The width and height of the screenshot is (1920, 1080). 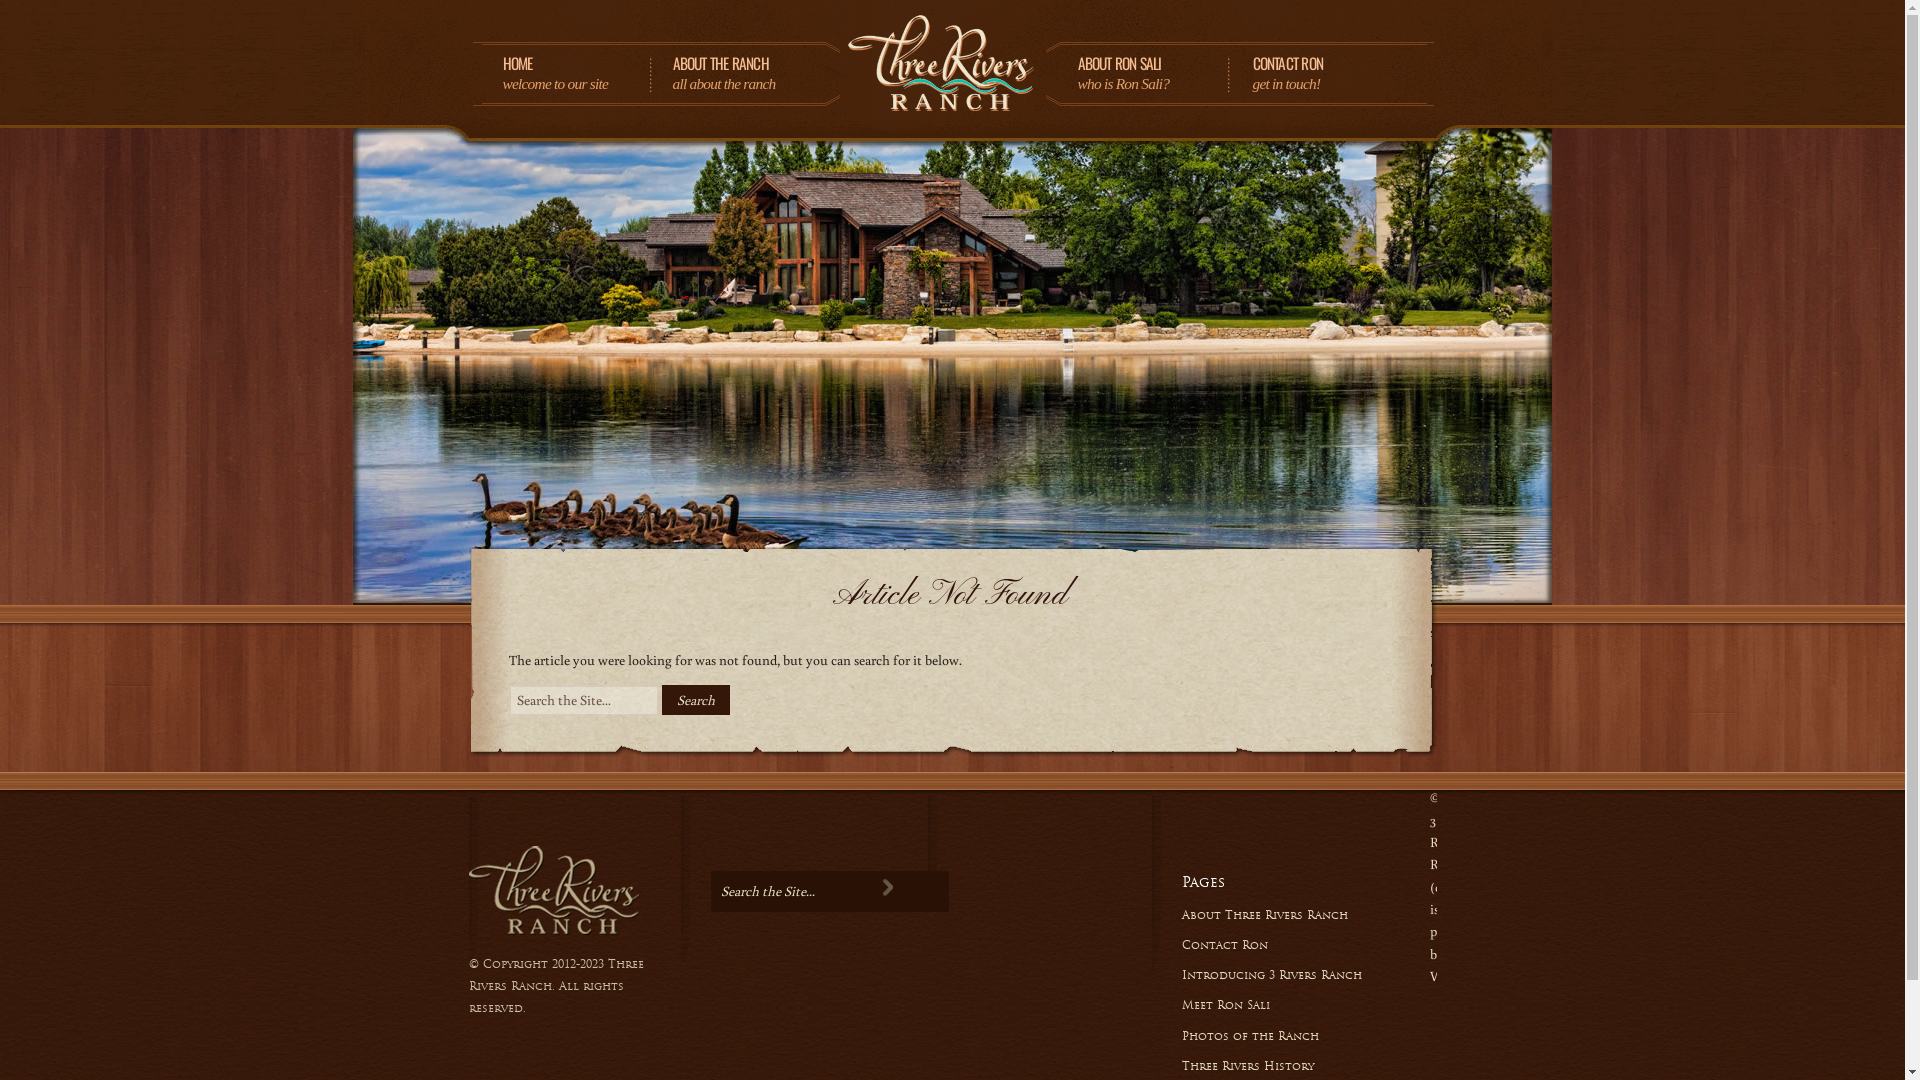 What do you see at coordinates (577, 74) in the screenshot?
I see `HOME
welcome to our site` at bounding box center [577, 74].